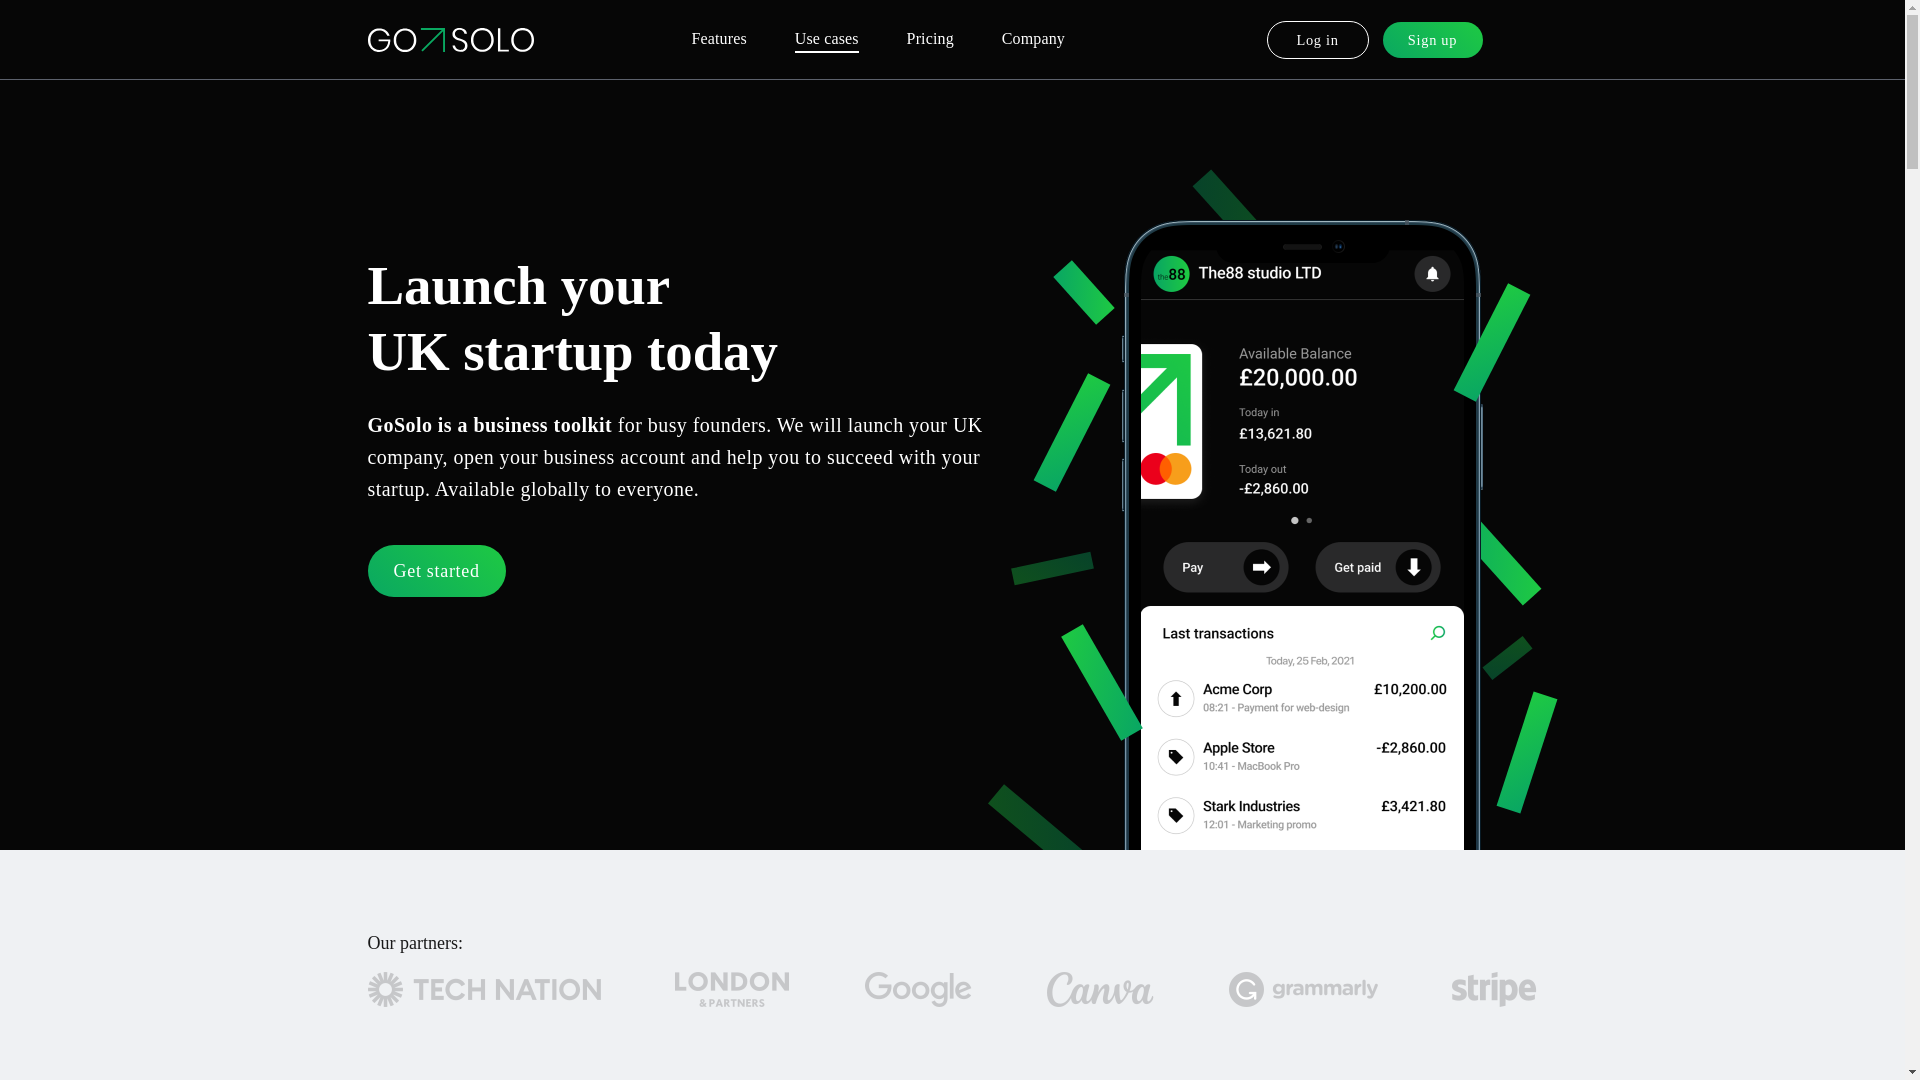 Image resolution: width=1920 pixels, height=1080 pixels. I want to click on Sign up, so click(1432, 40).